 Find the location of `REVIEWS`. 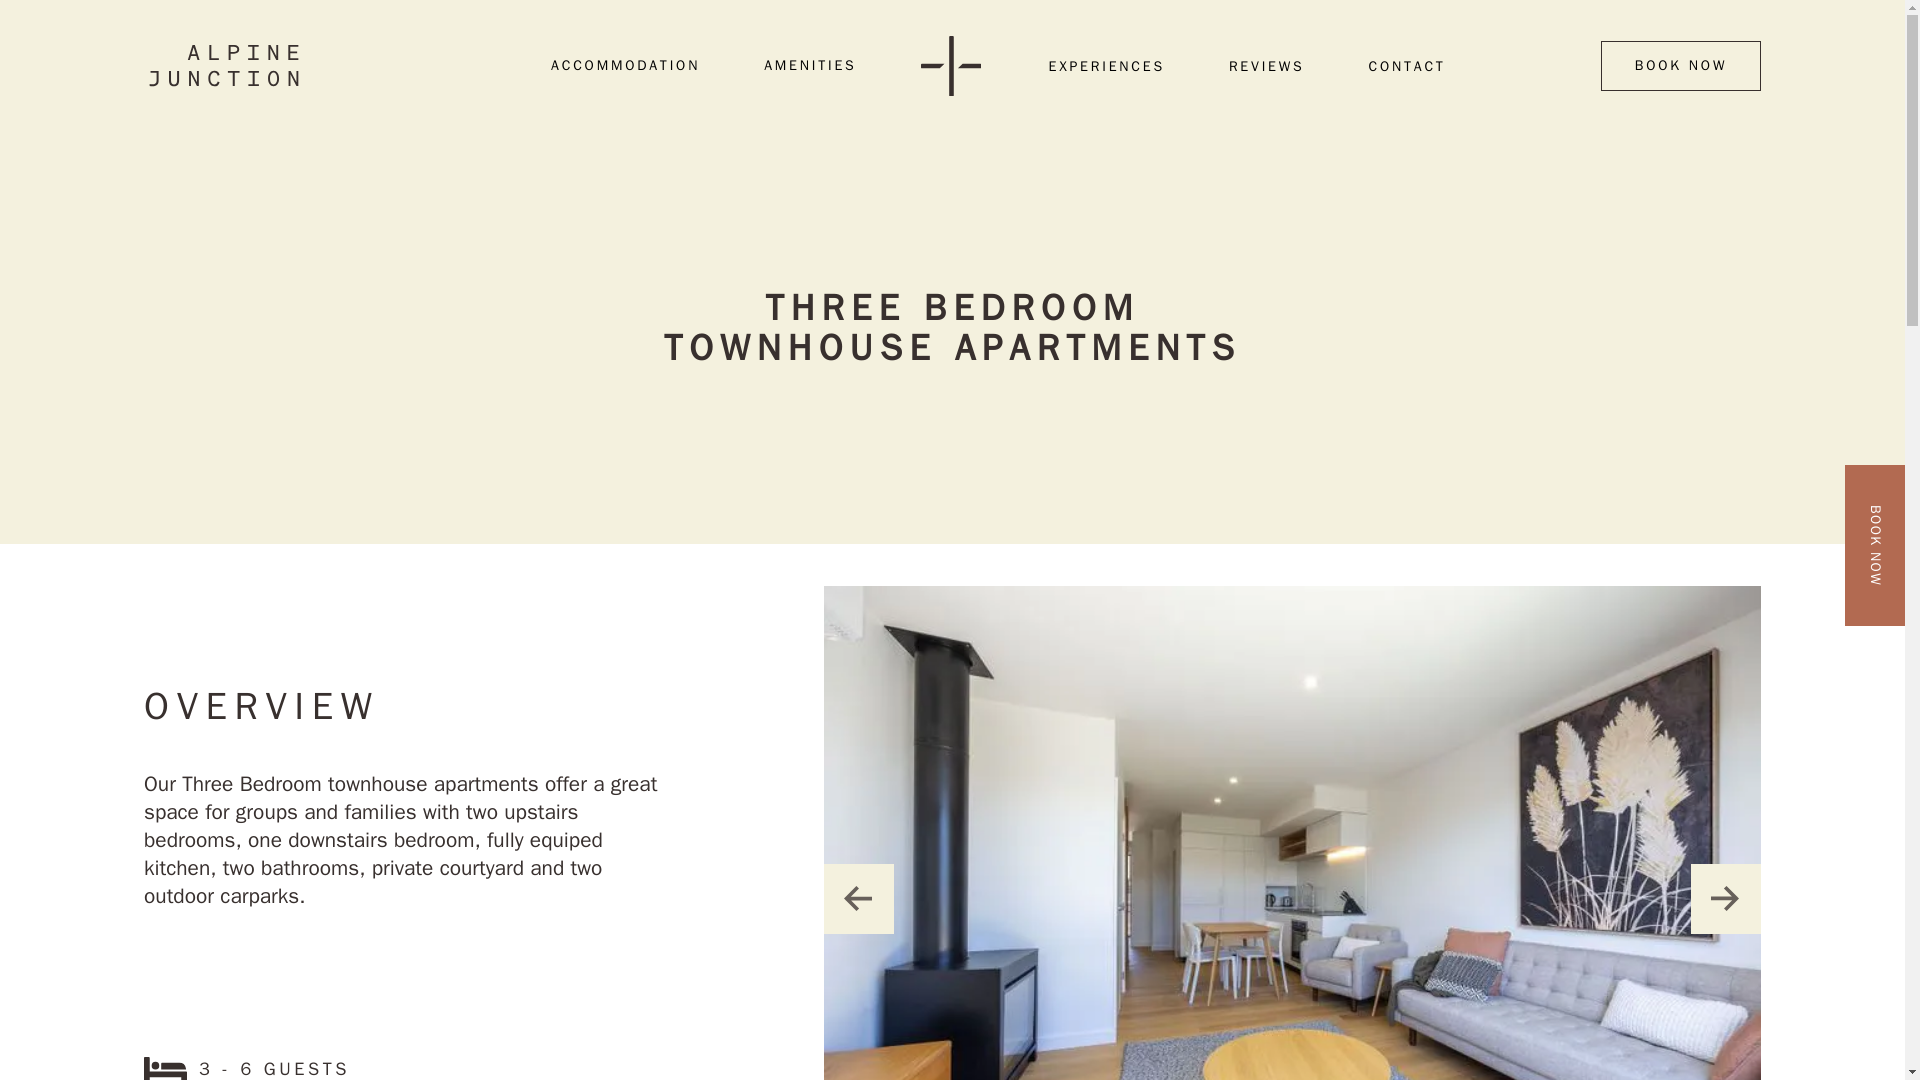

REVIEWS is located at coordinates (1266, 66).